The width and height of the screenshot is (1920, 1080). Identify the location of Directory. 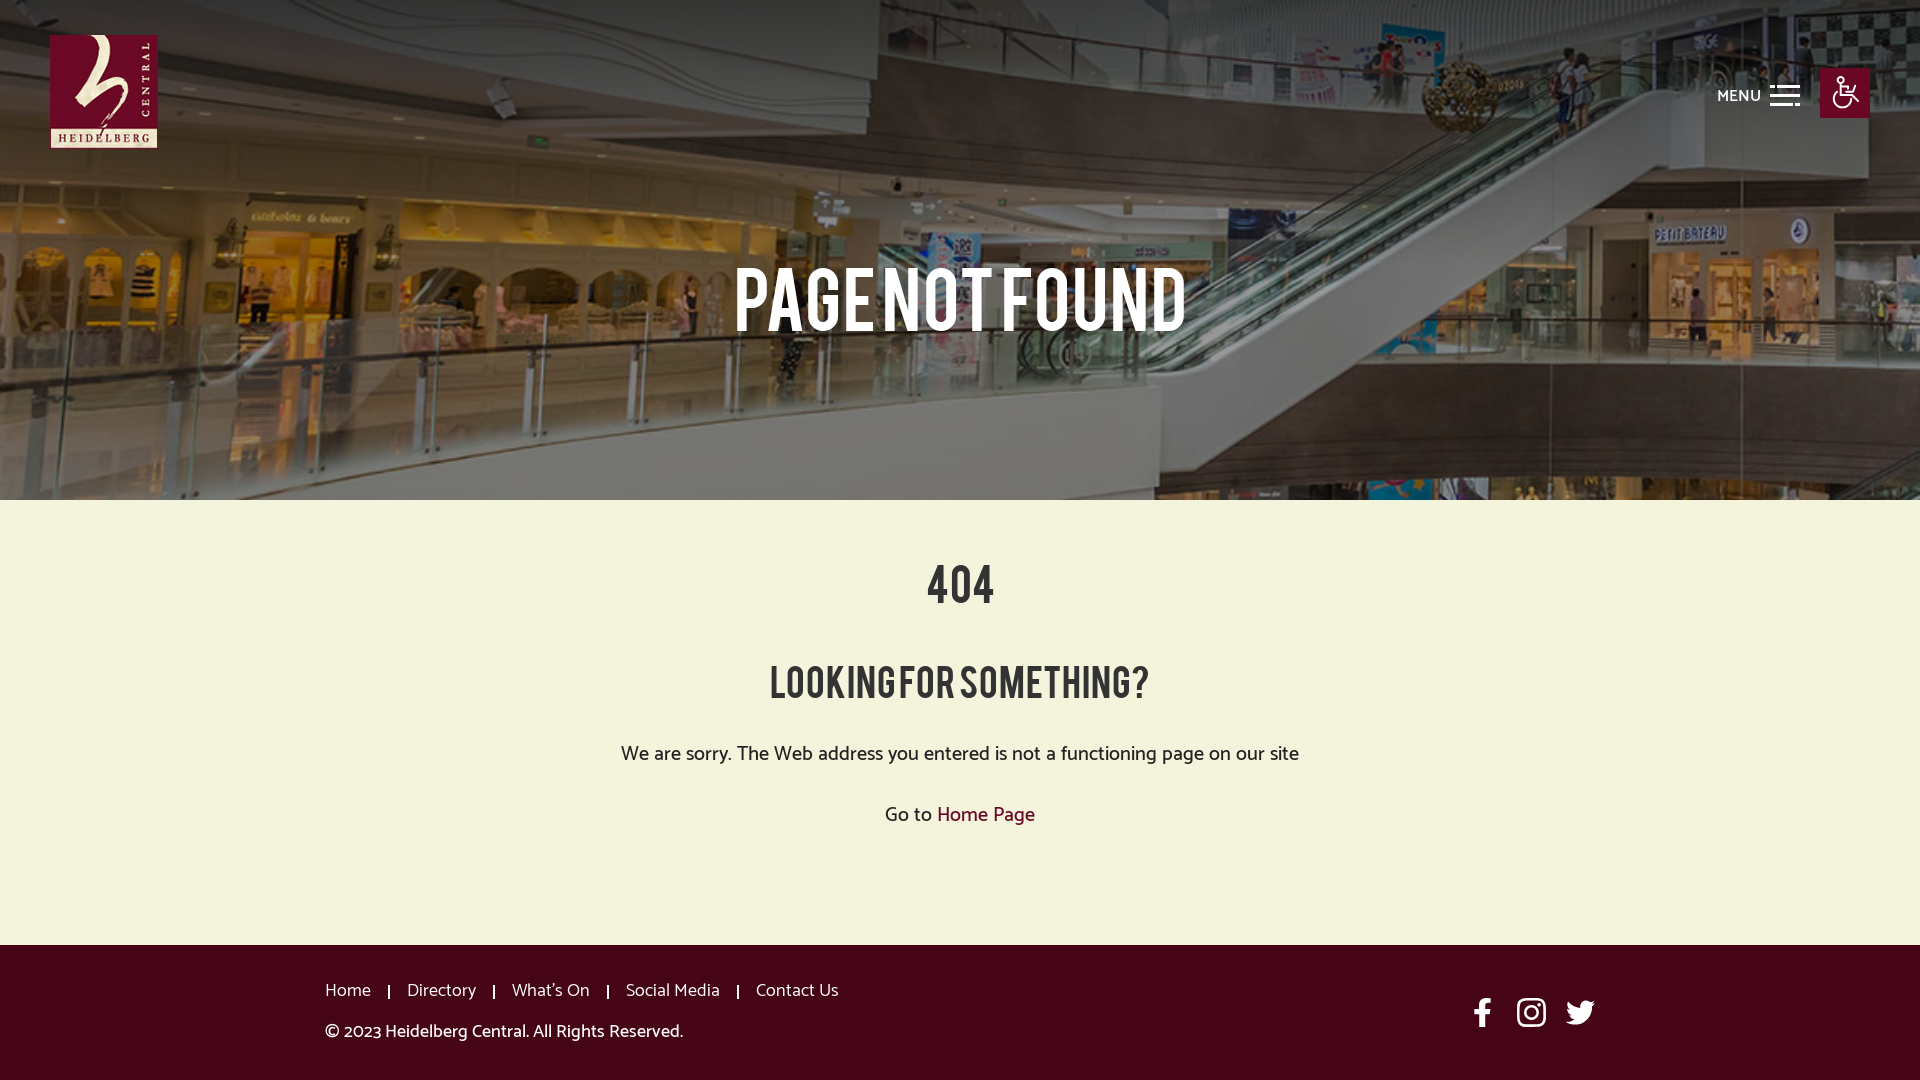
(442, 991).